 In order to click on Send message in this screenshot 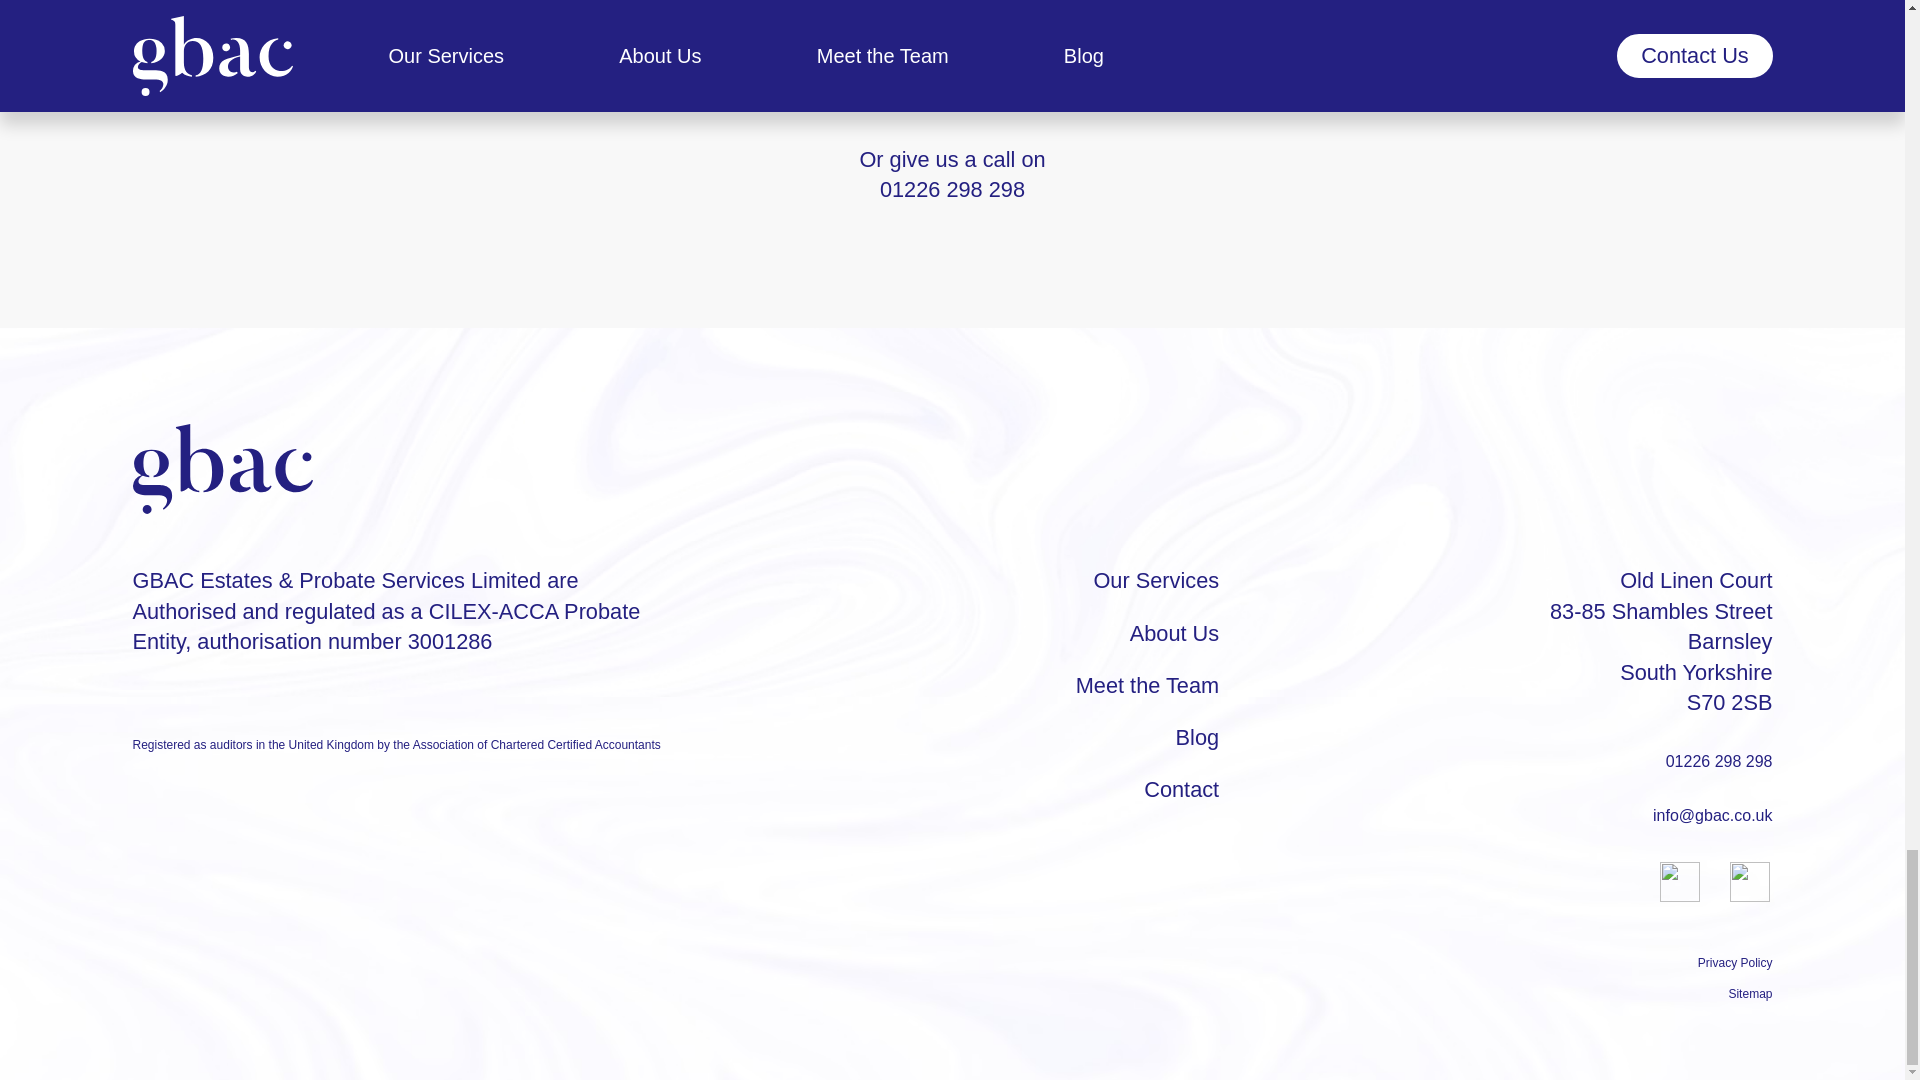, I will do `click(951, 74)`.